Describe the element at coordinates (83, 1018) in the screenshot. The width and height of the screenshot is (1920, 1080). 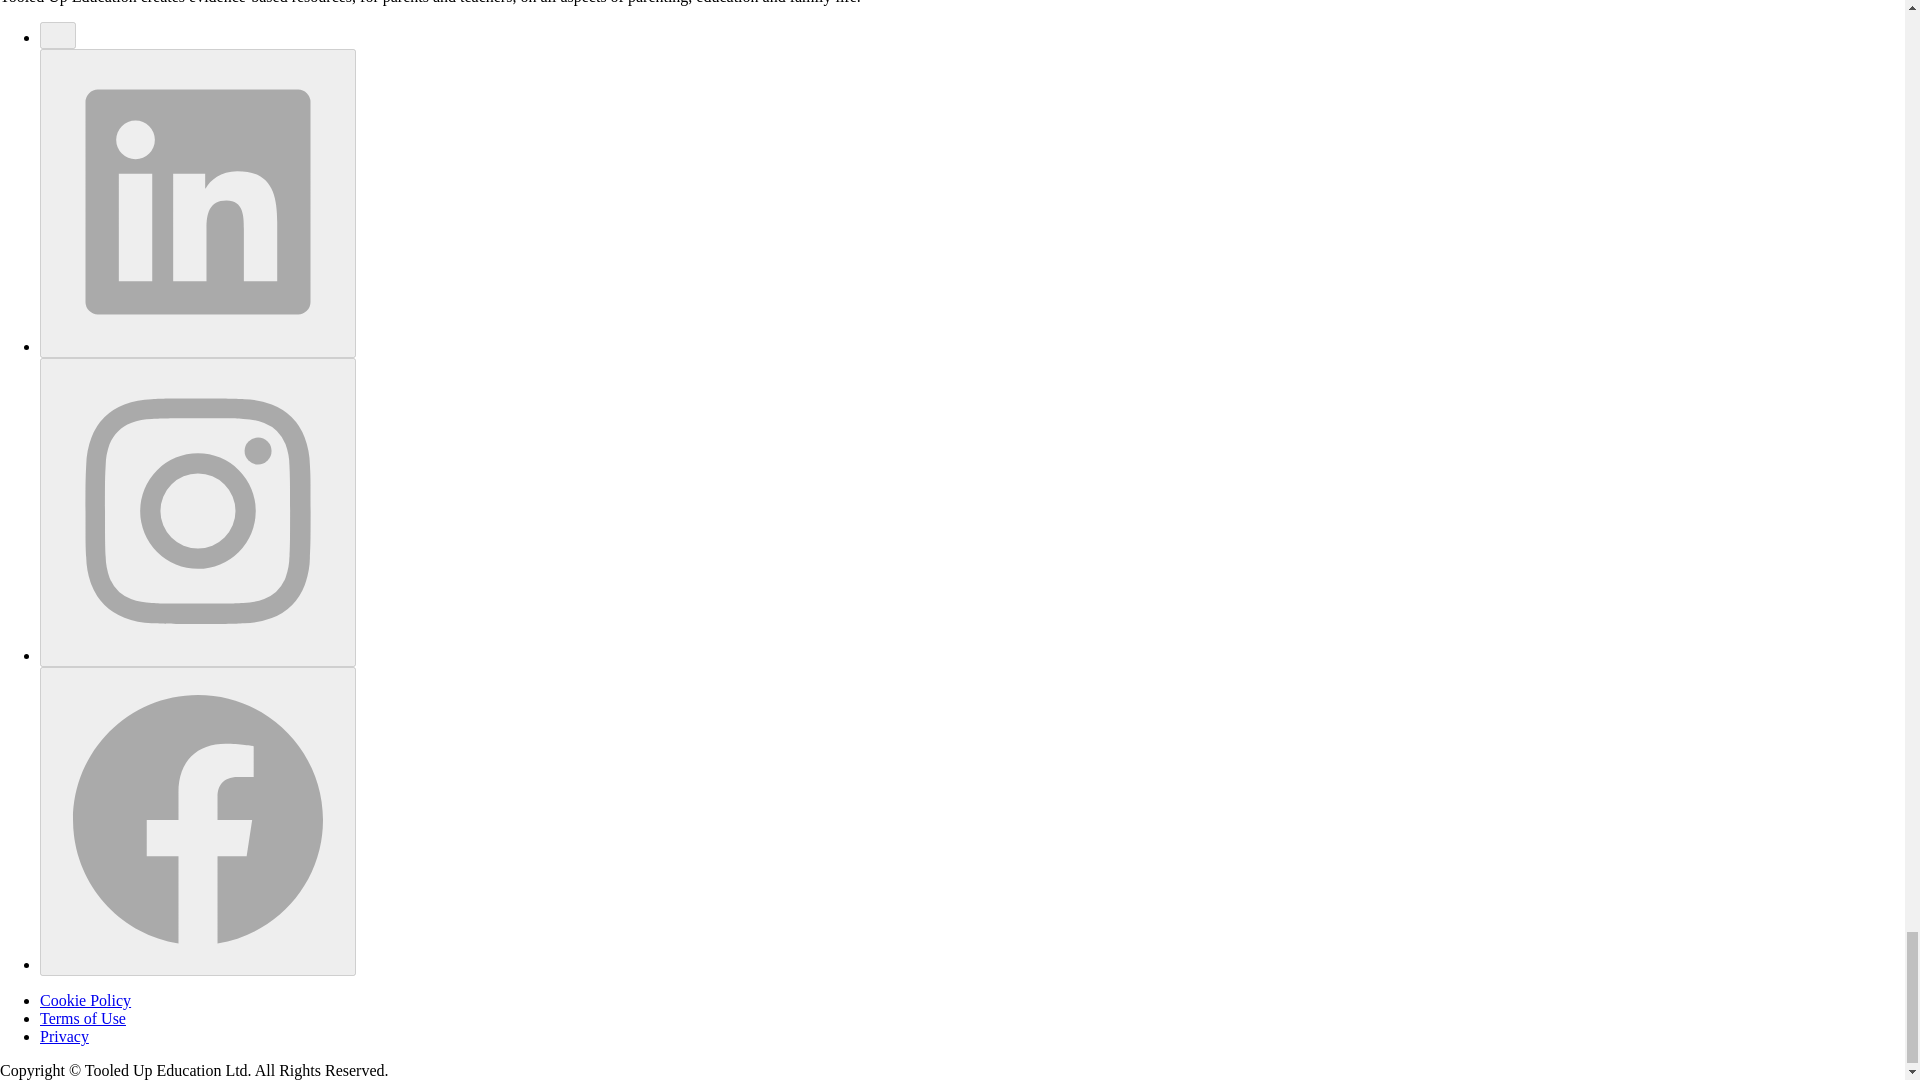
I see `Terms of Use` at that location.